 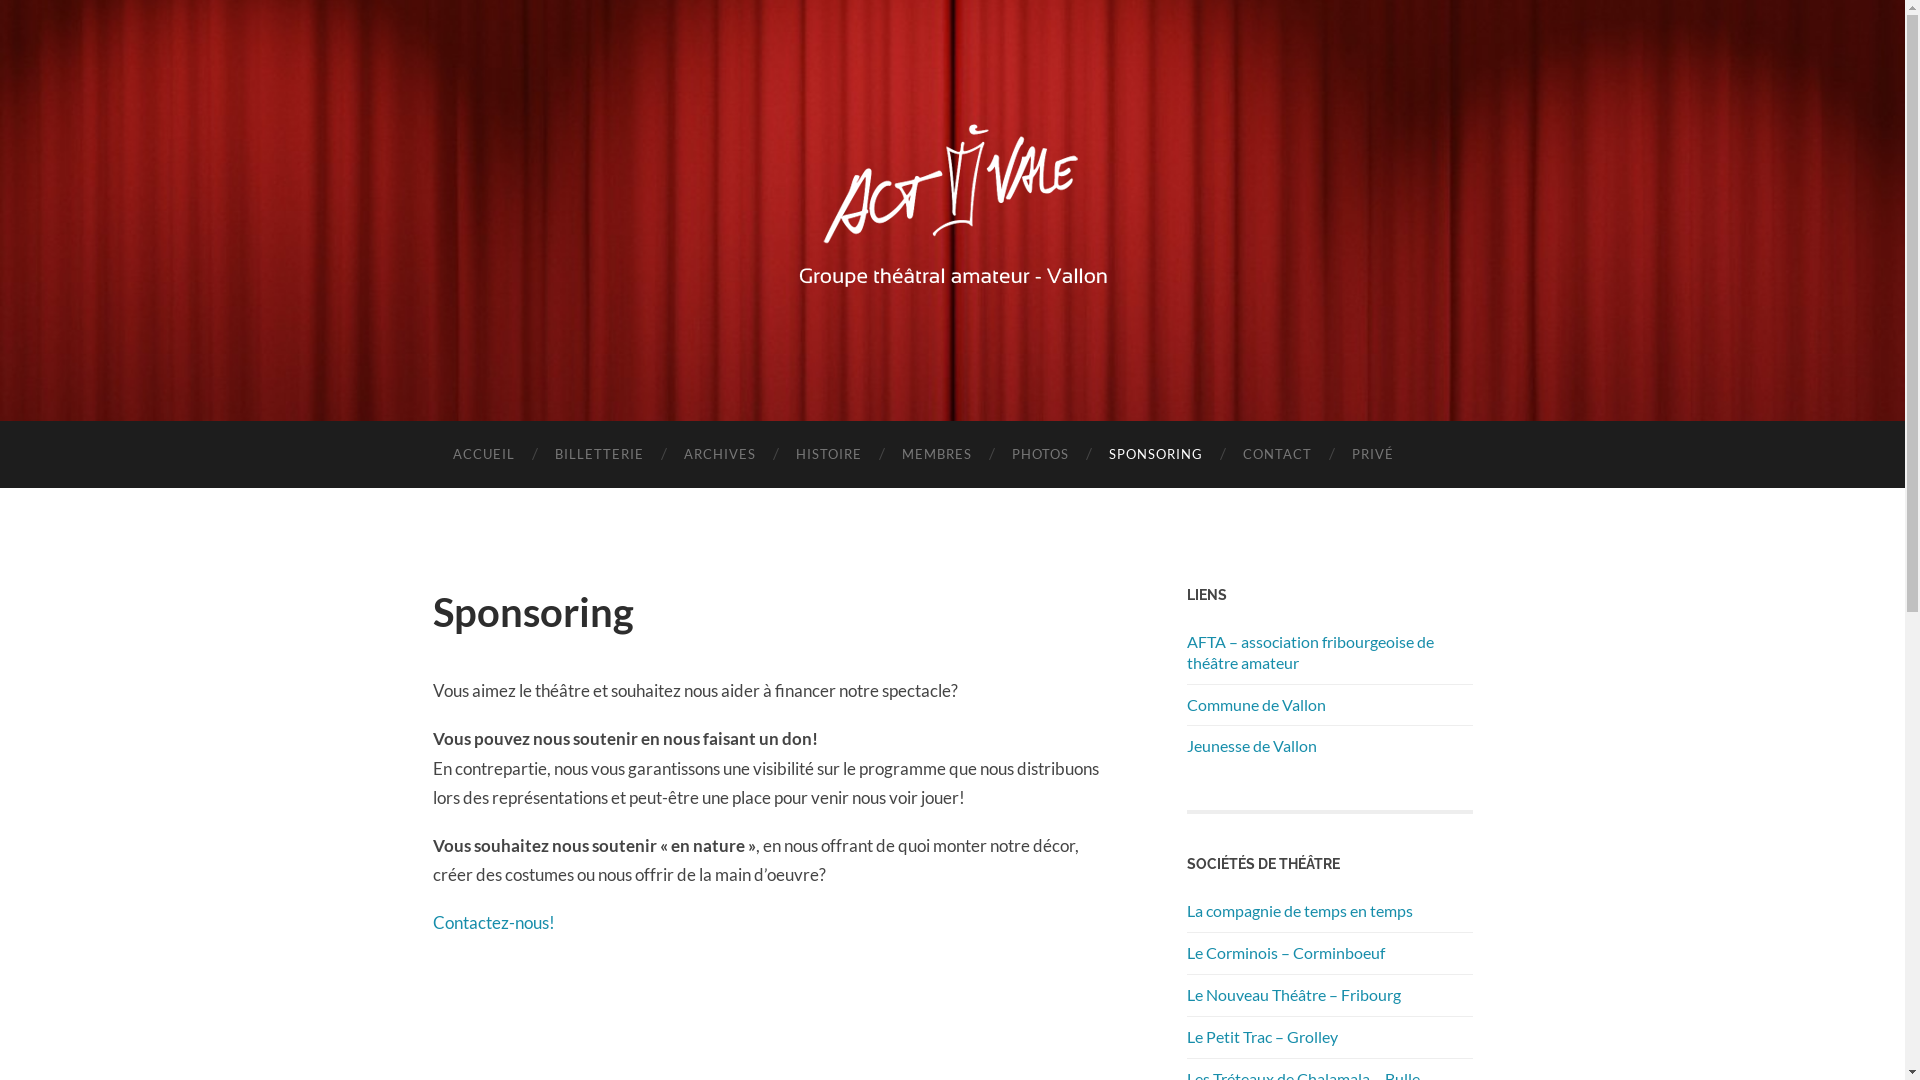 What do you see at coordinates (1155, 454) in the screenshot?
I see `SPONSORING` at bounding box center [1155, 454].